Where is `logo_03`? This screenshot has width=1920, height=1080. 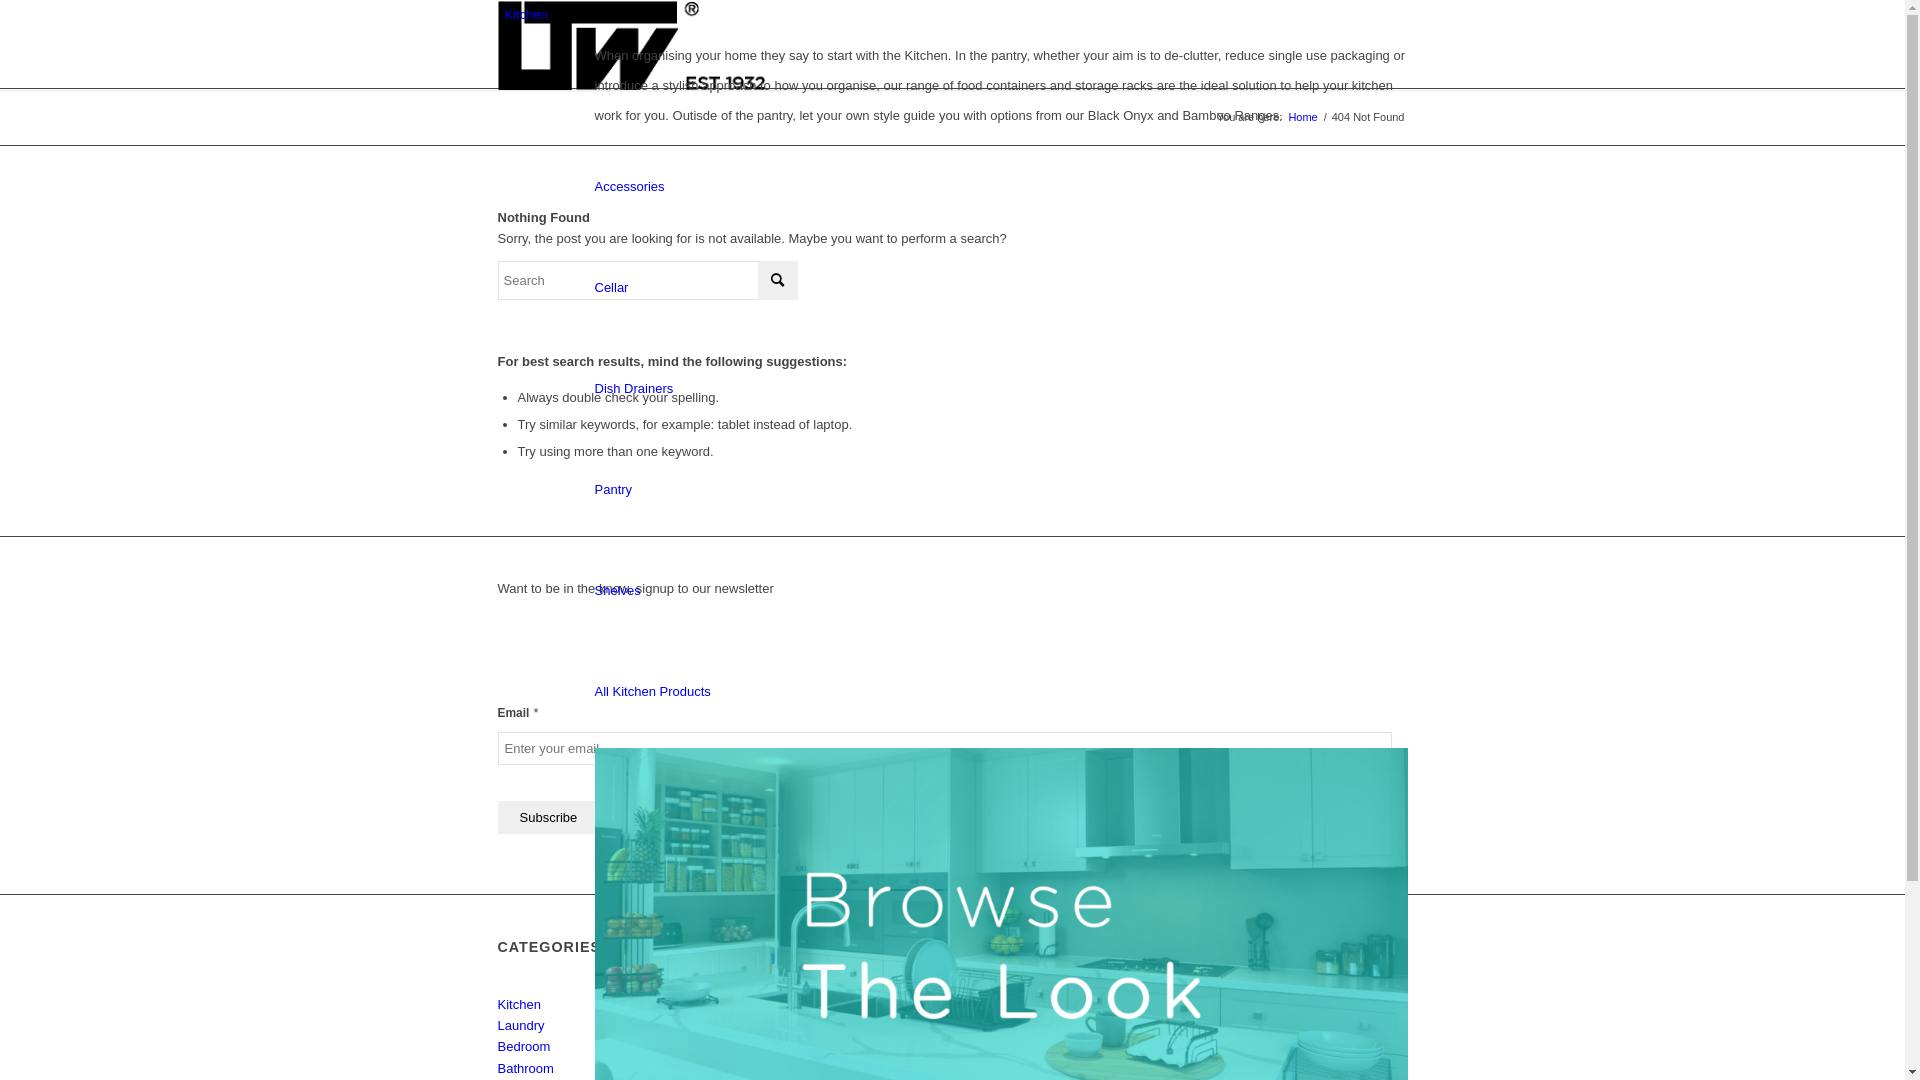
logo_03 is located at coordinates (632, 45).